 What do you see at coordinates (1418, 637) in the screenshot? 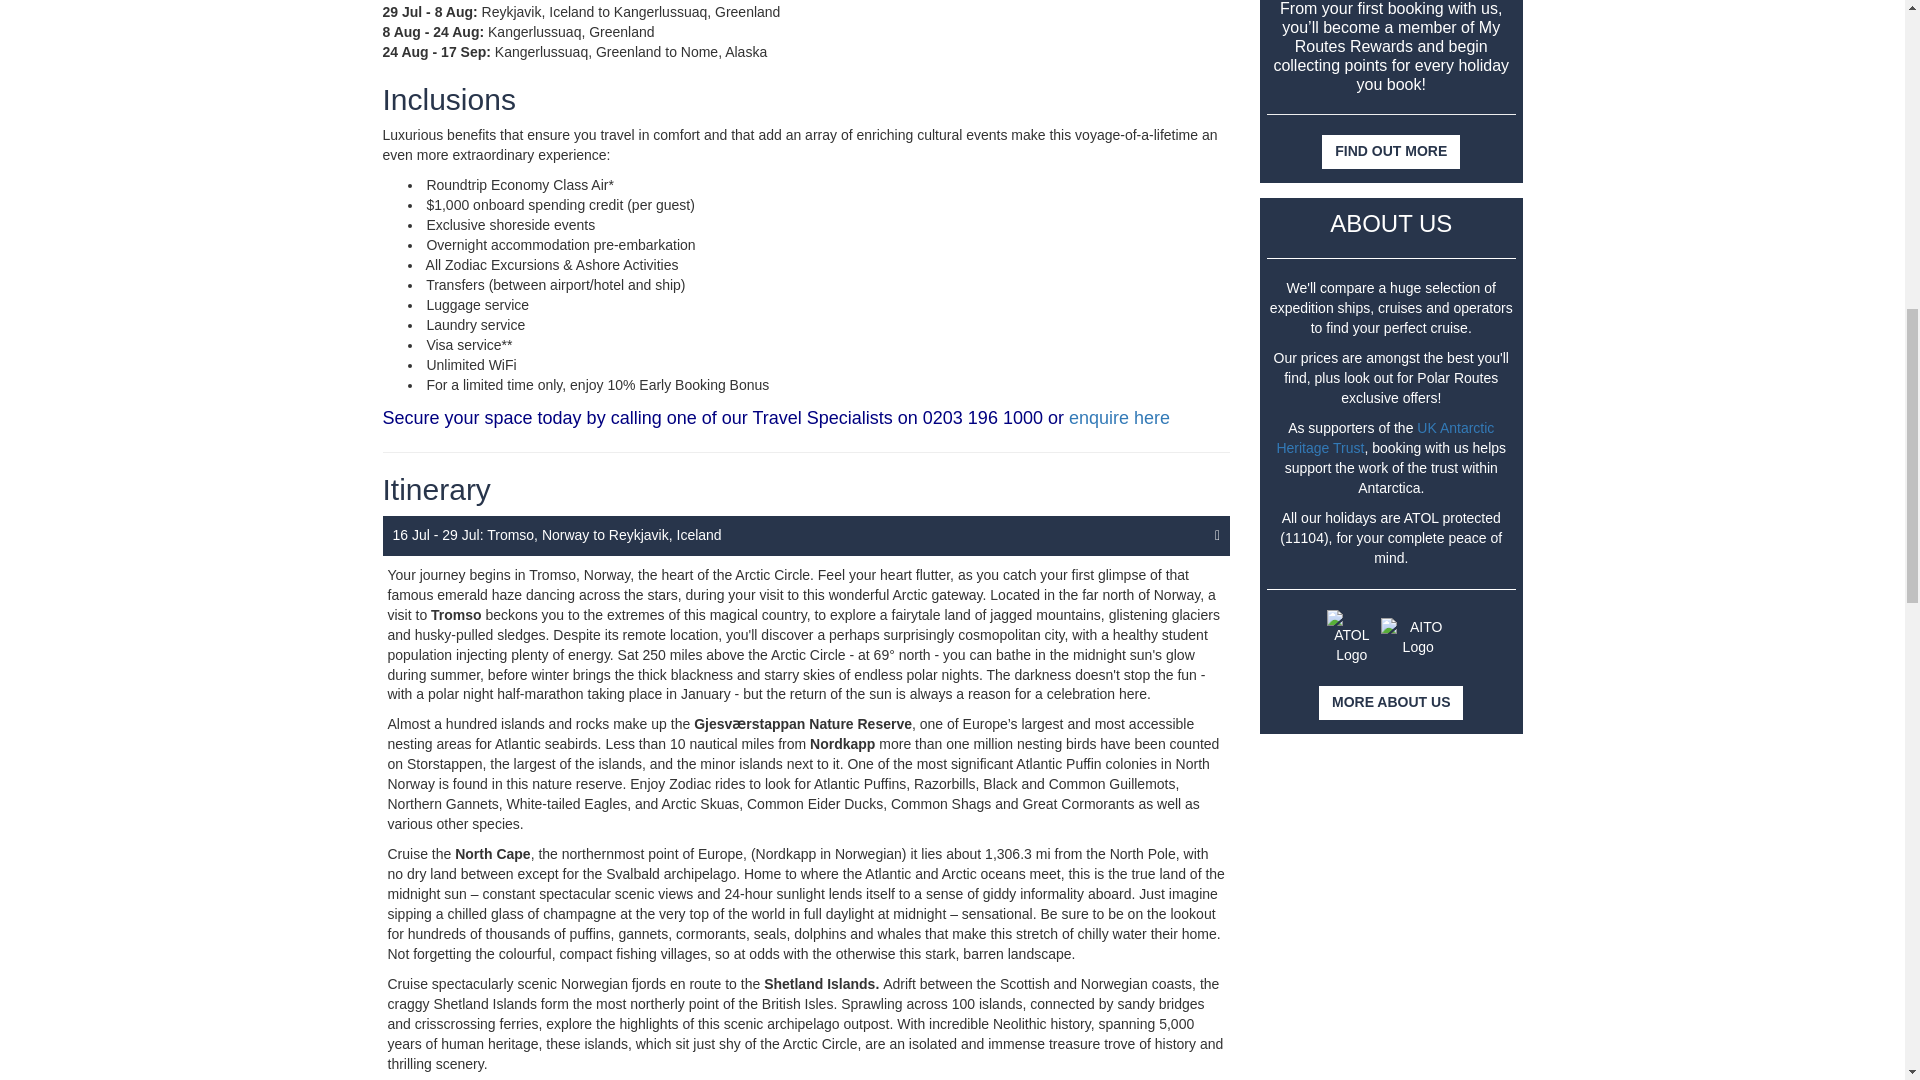
I see `Association of Independent Tour Operators` at bounding box center [1418, 637].